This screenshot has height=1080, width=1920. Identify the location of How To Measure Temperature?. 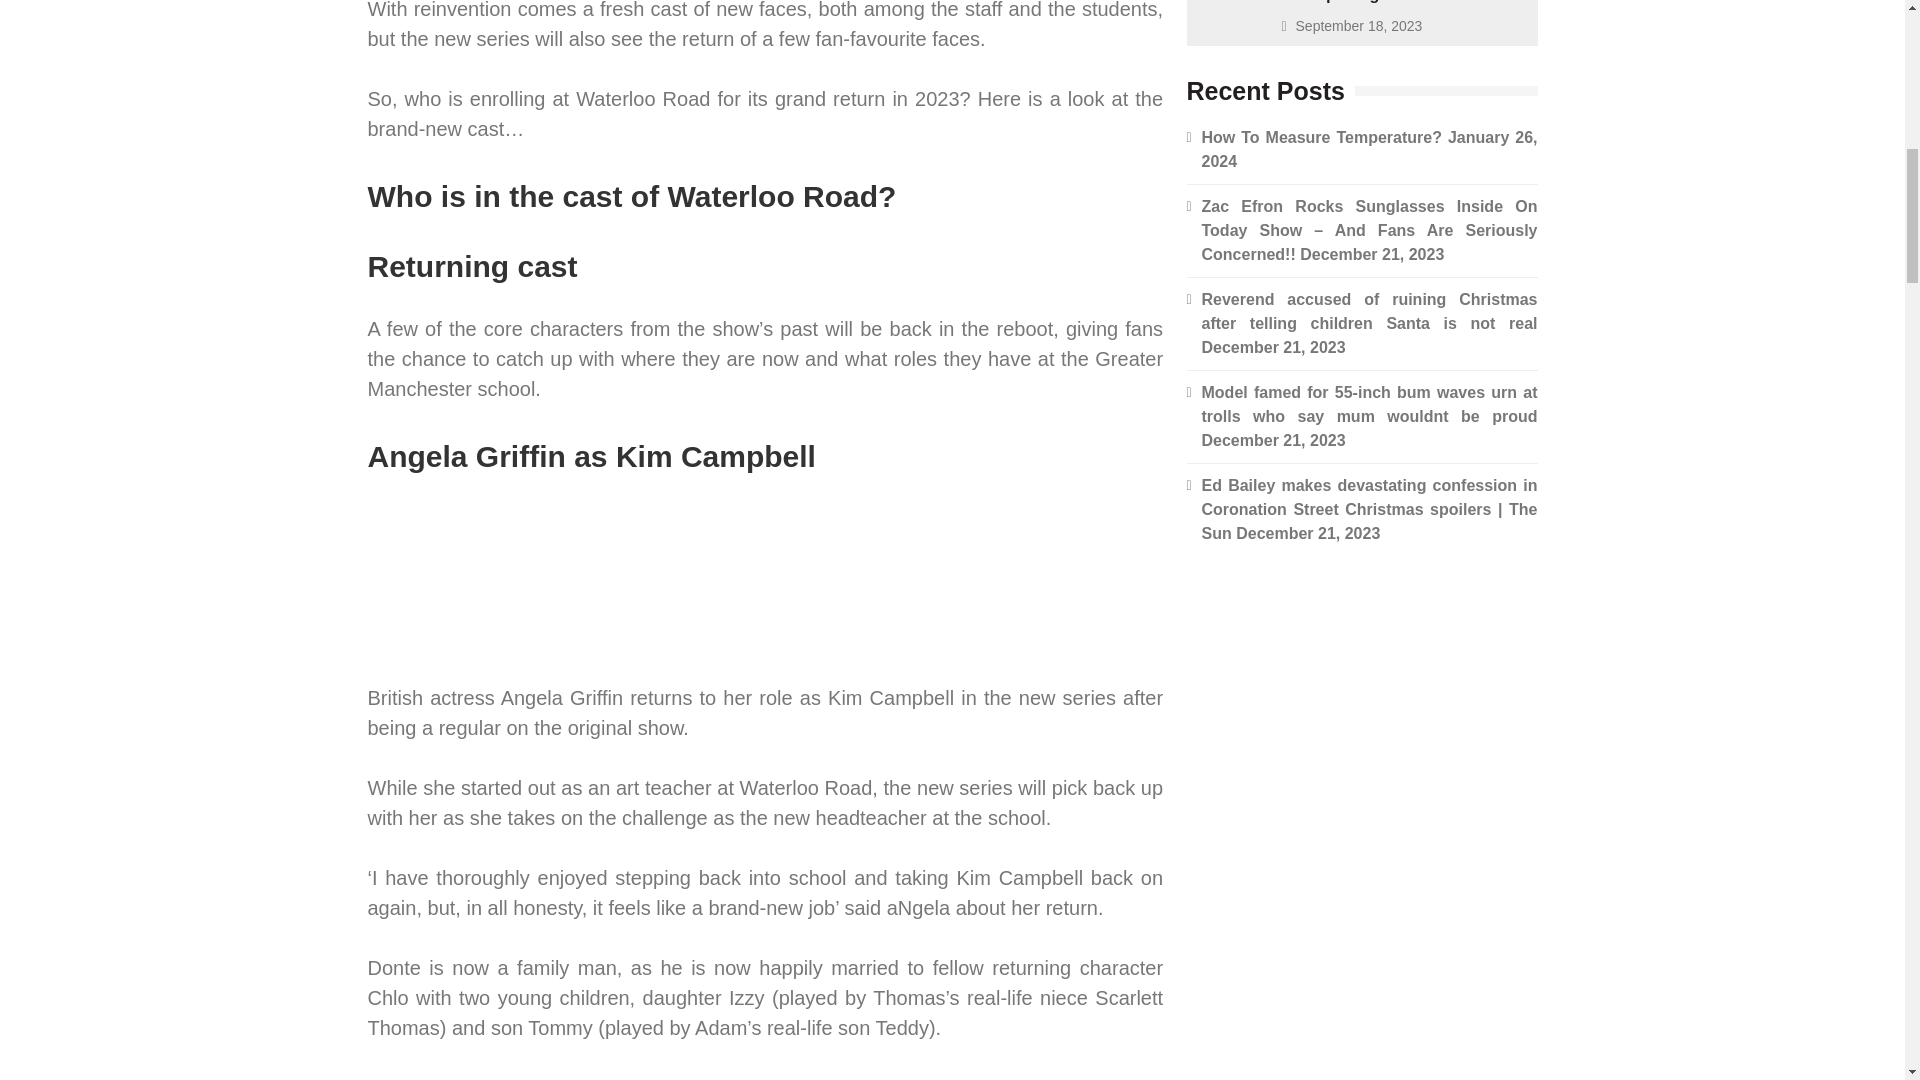
(1321, 136).